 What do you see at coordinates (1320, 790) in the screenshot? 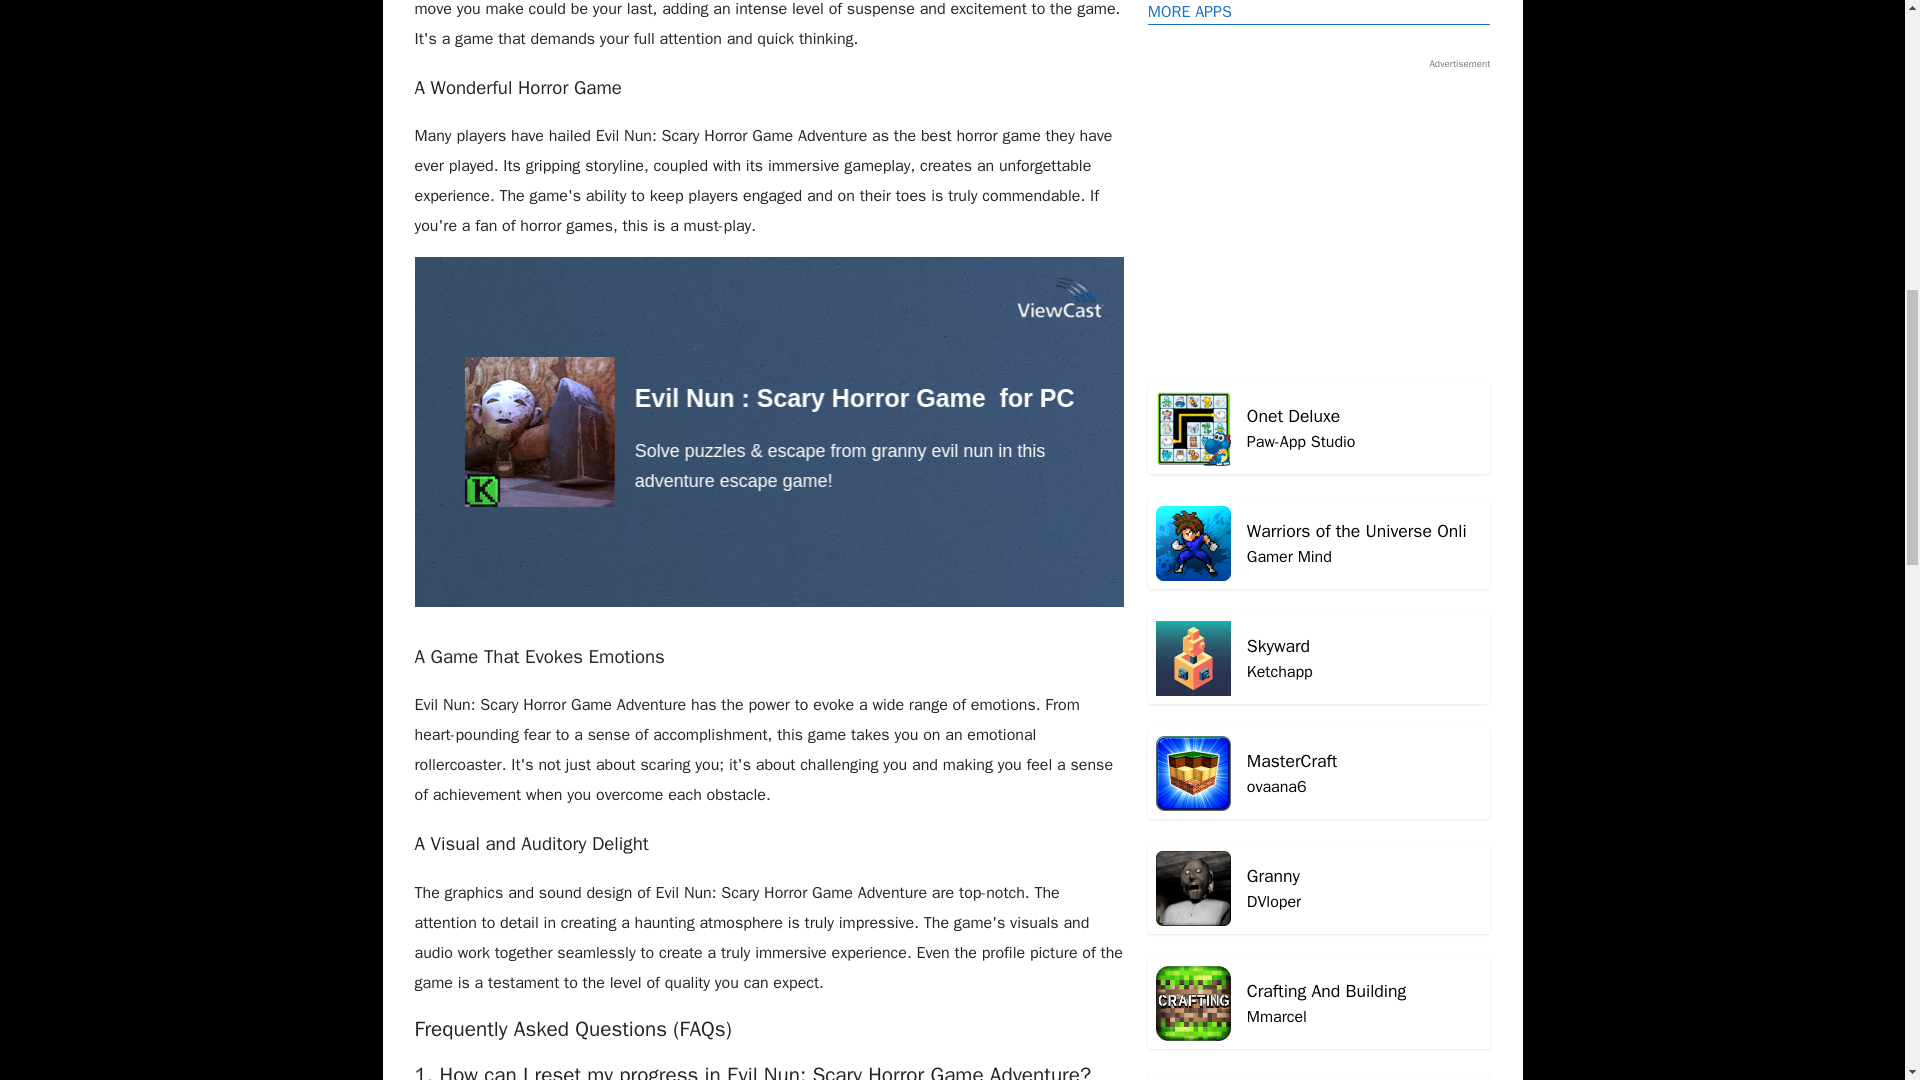
I see `The Catapult 2 for PC` at bounding box center [1320, 790].